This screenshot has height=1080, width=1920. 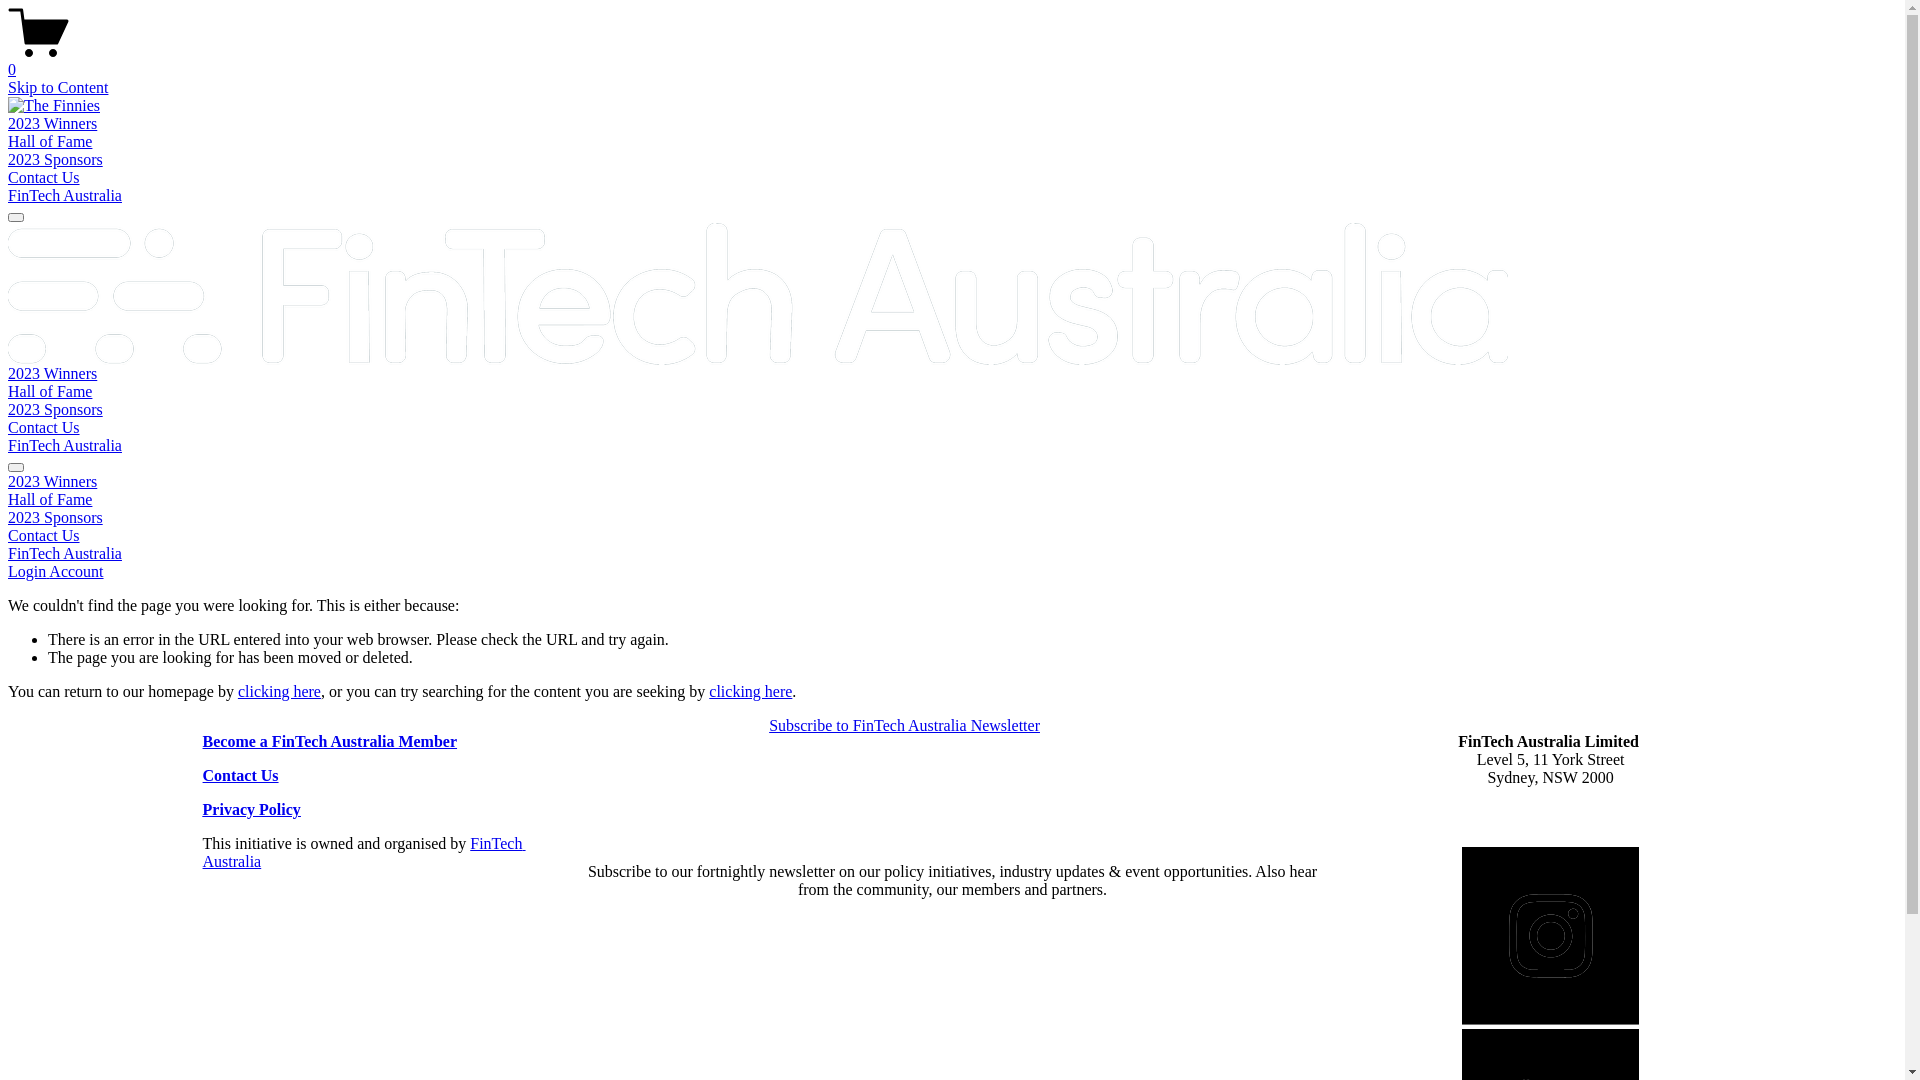 I want to click on Hall of Fame, so click(x=50, y=142).